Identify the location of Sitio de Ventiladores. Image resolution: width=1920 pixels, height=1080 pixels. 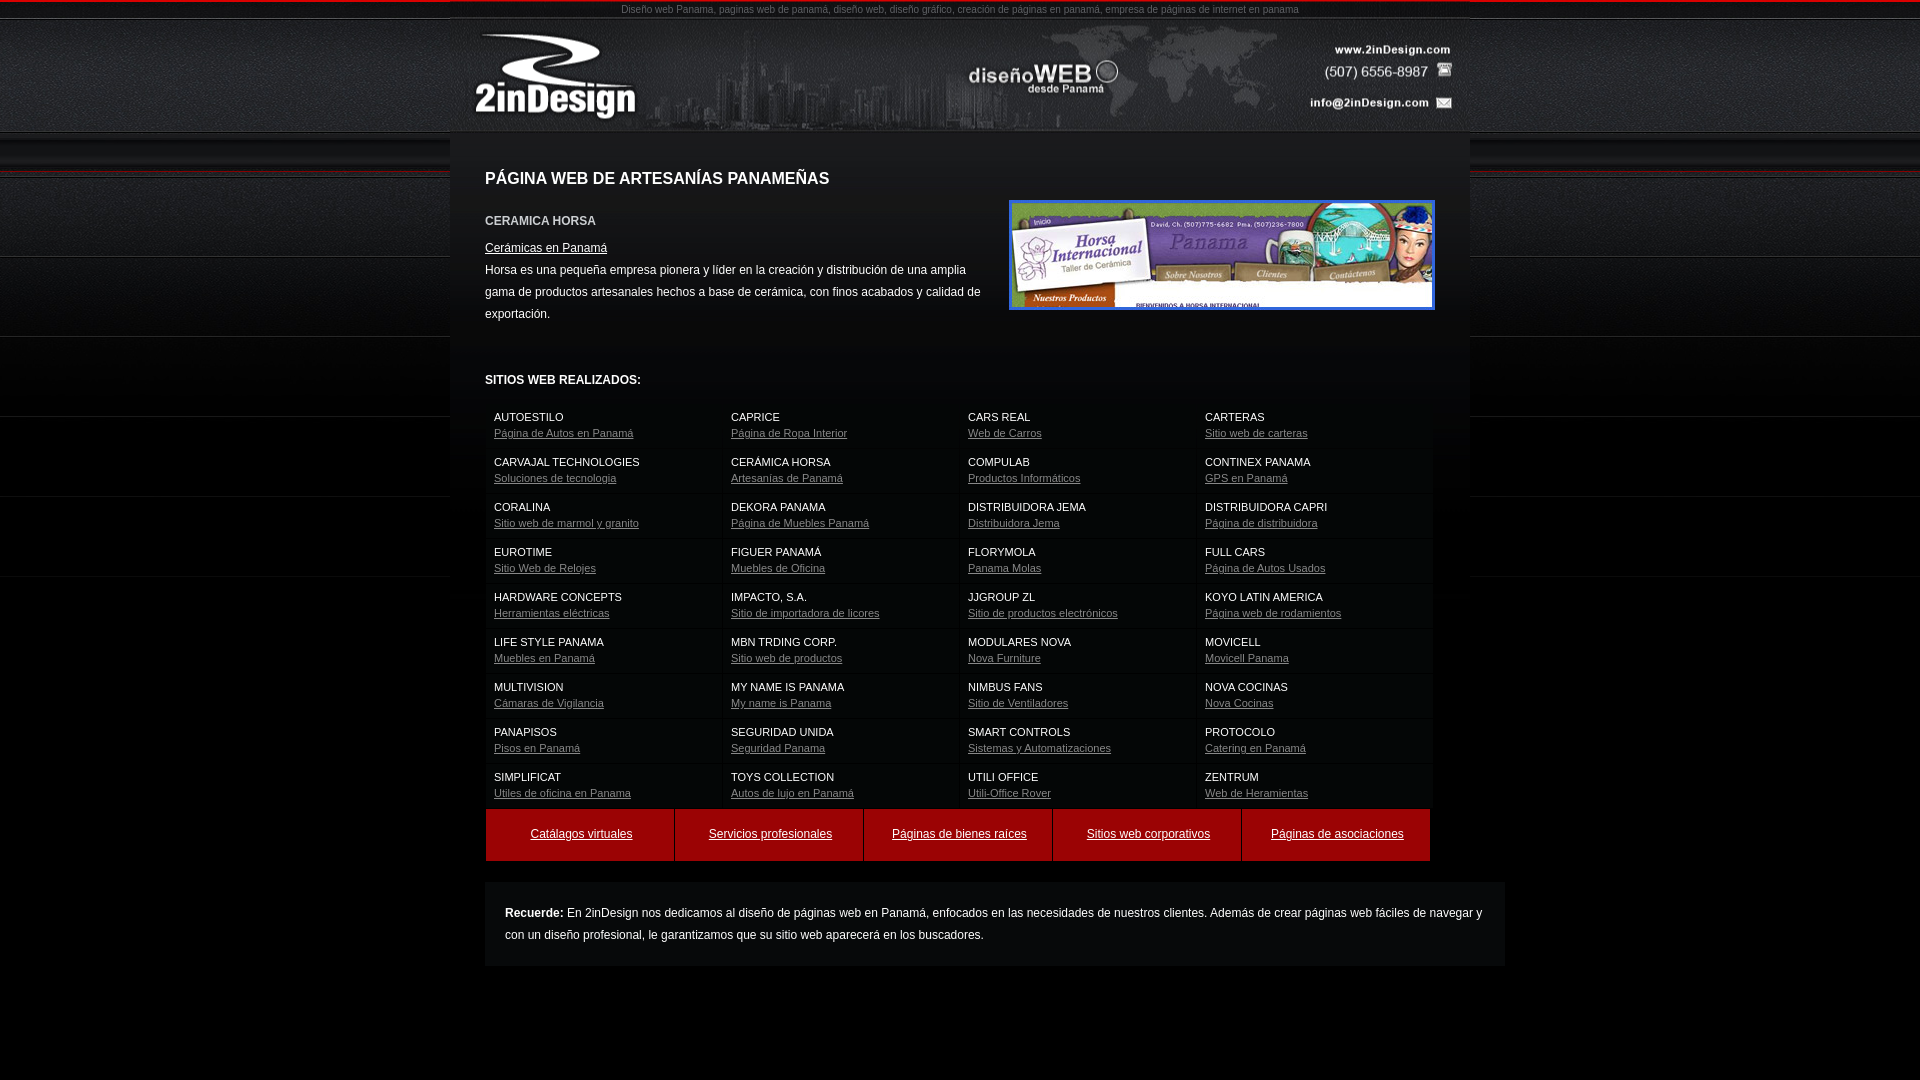
(1018, 703).